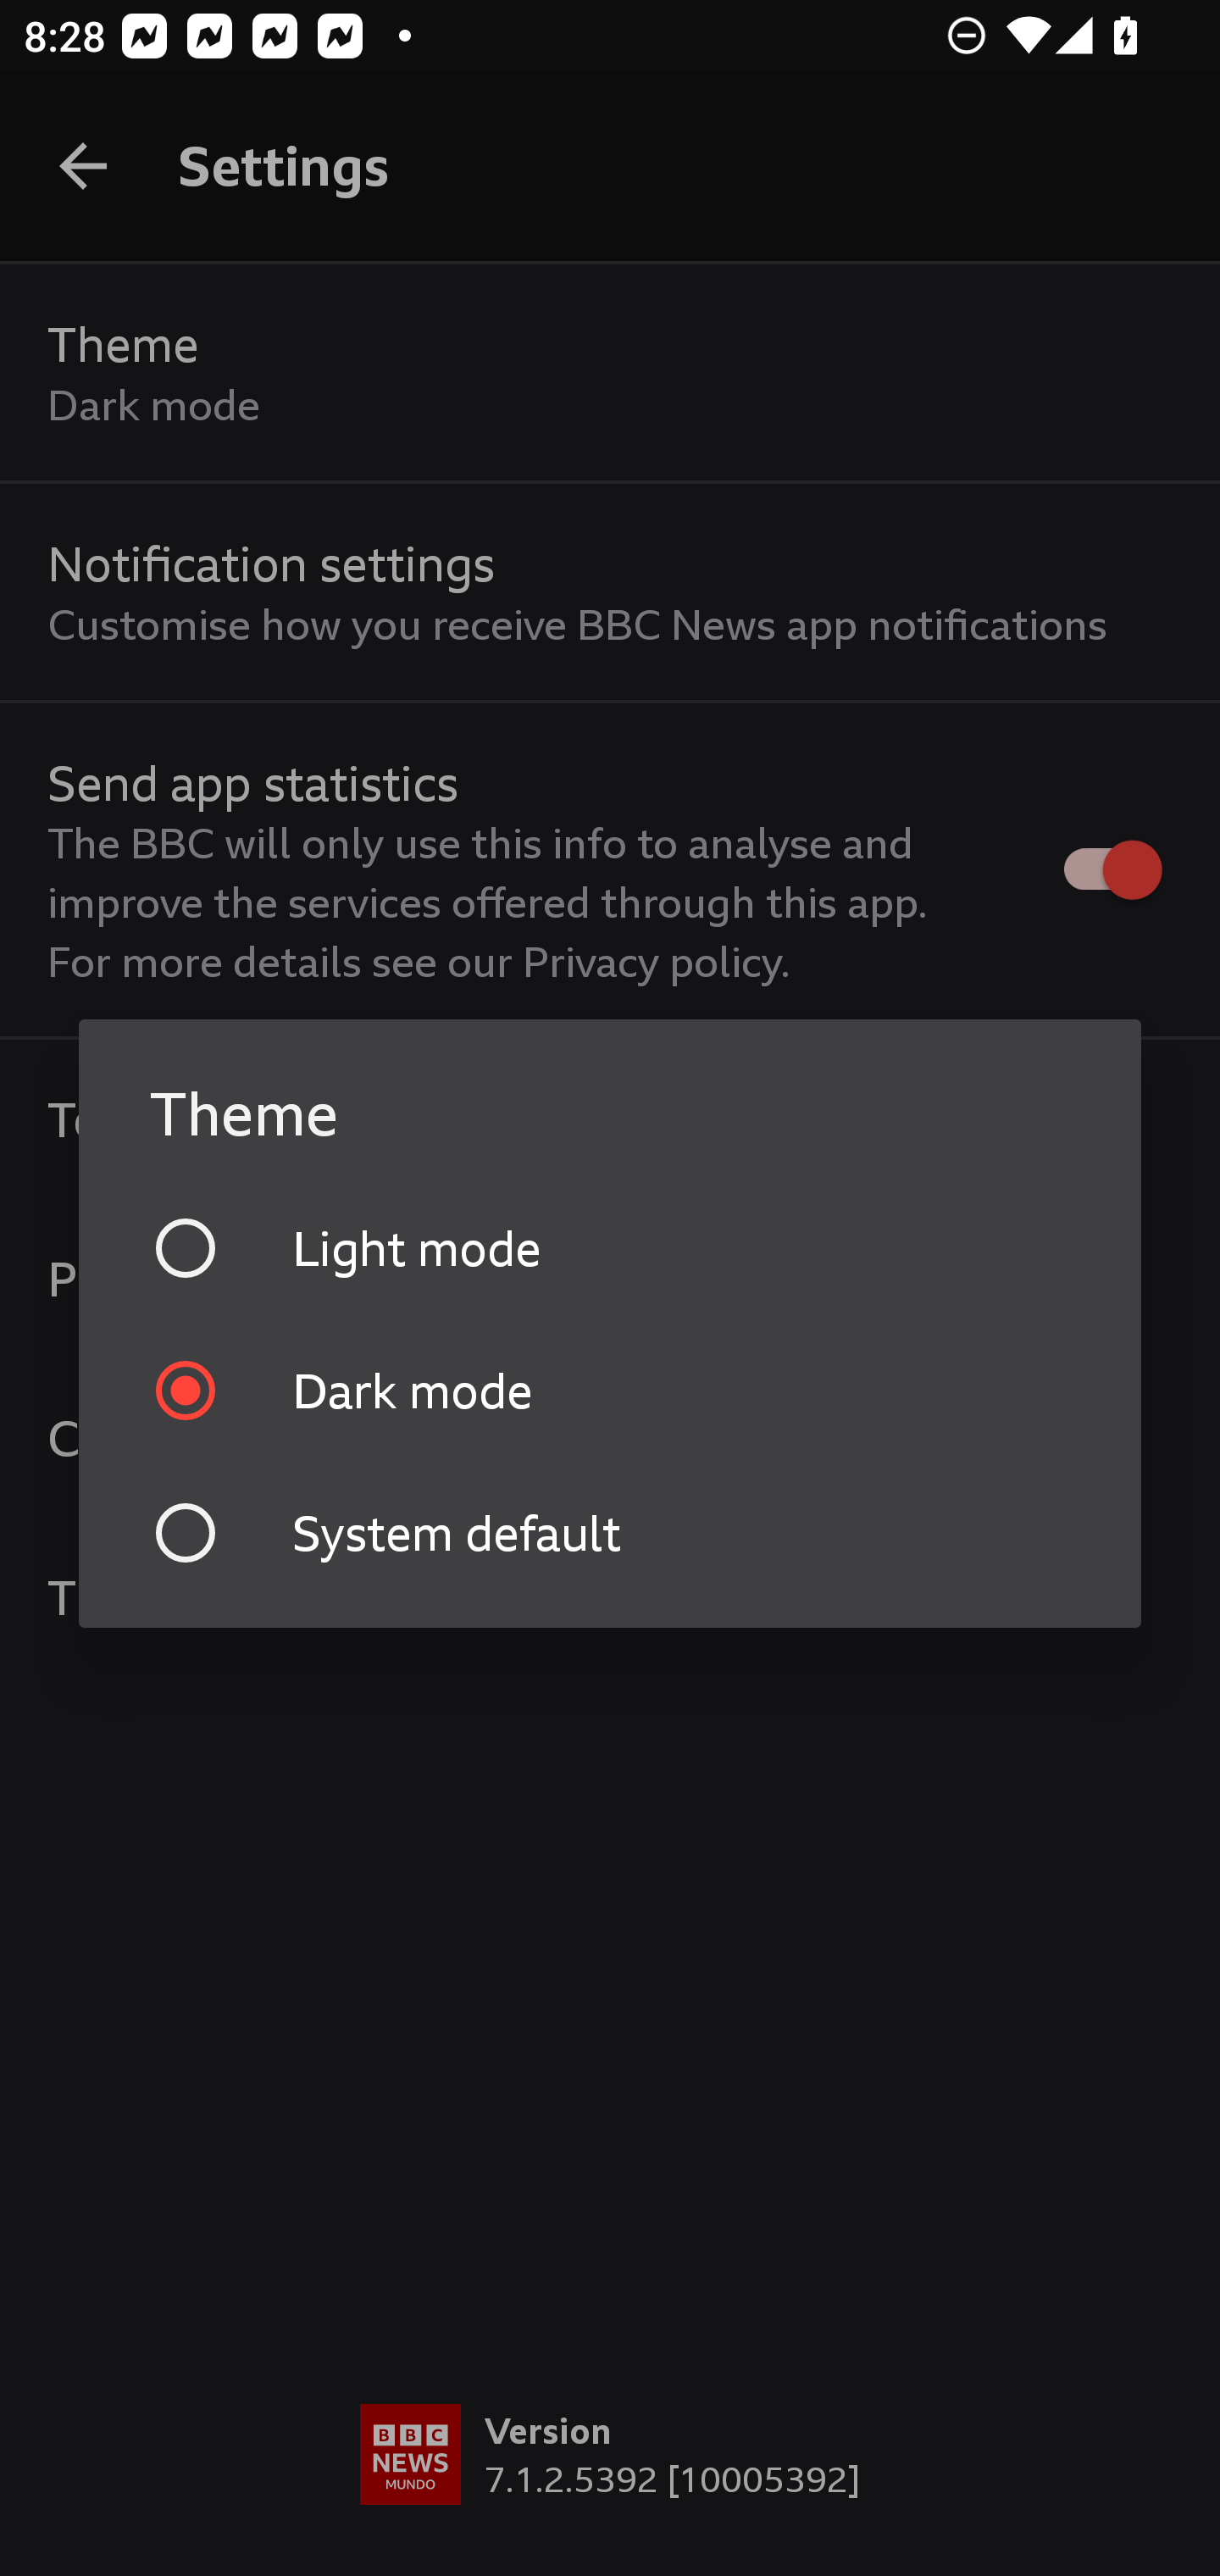  What do you see at coordinates (610, 1247) in the screenshot?
I see `Light mode` at bounding box center [610, 1247].